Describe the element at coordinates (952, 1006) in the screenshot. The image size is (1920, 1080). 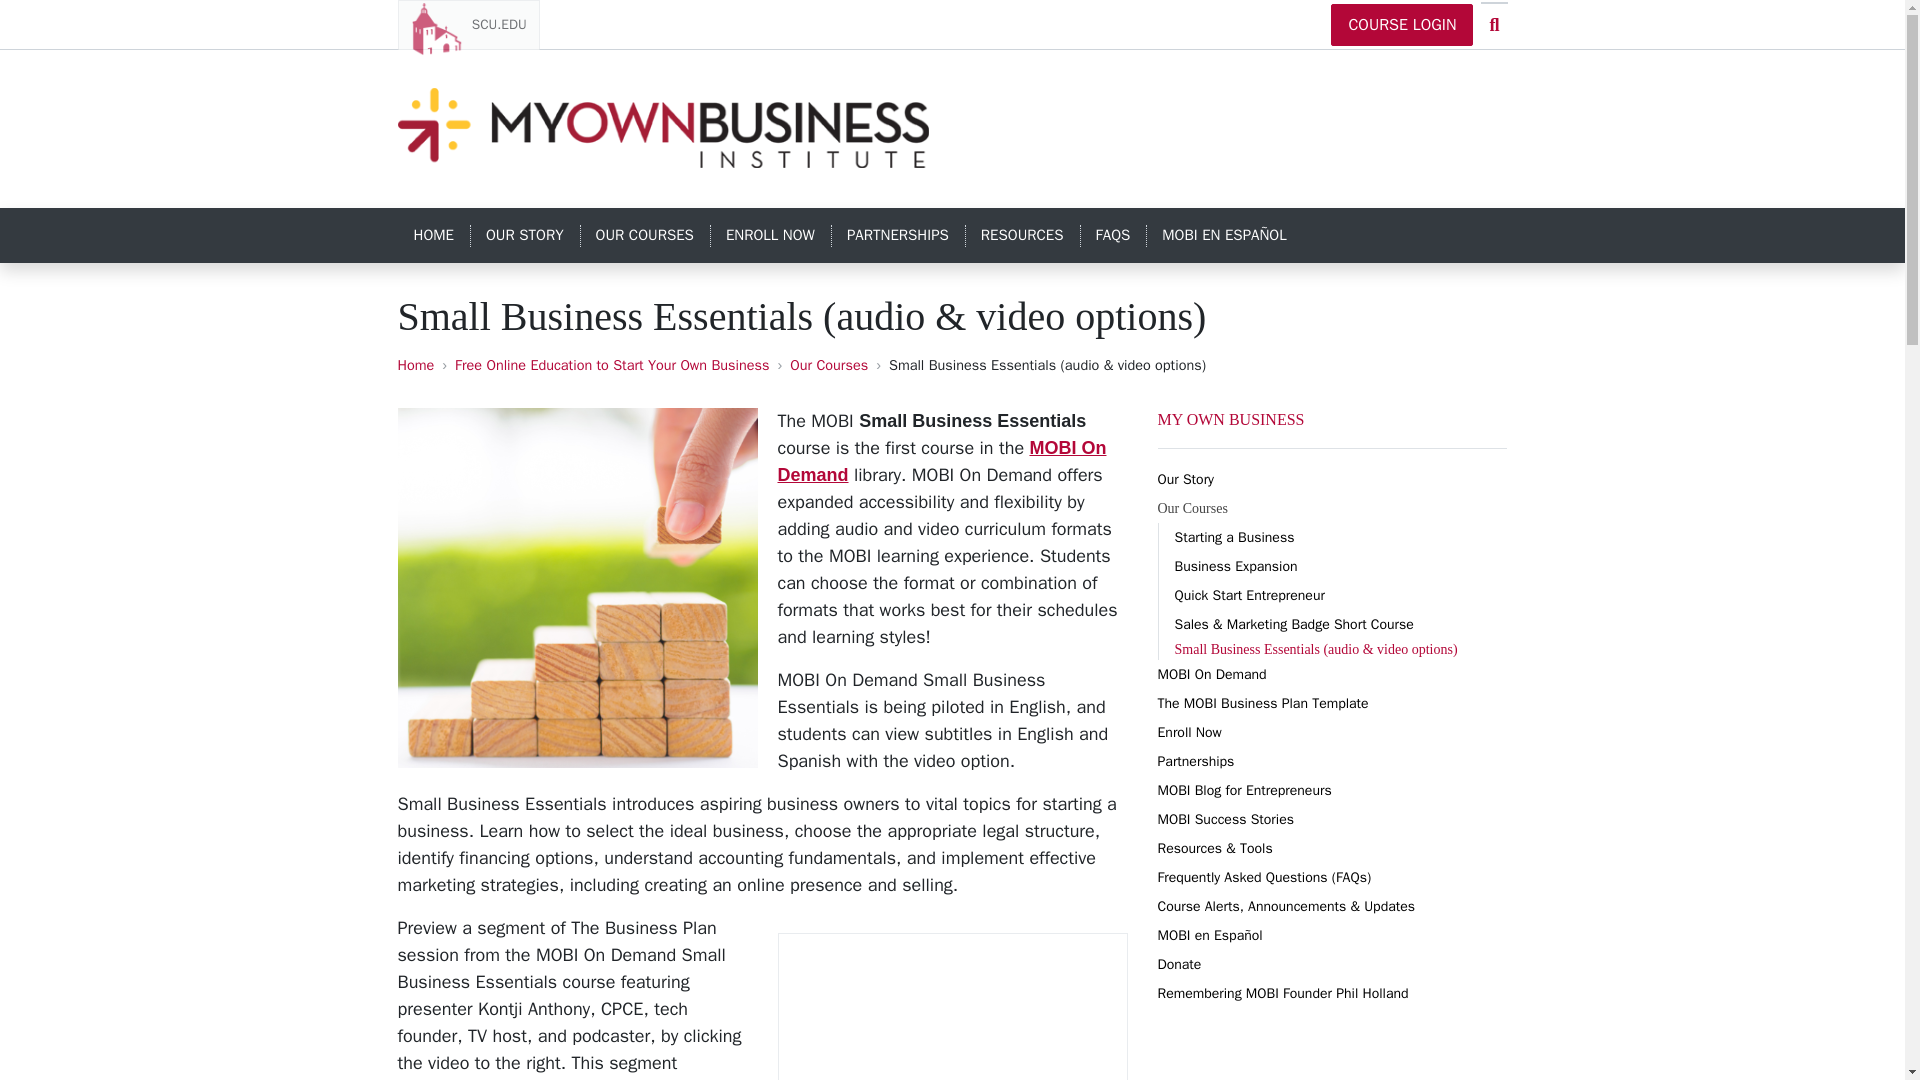
I see `Video Grid 03: MOBI On Demand Preview The Business Plan` at that location.